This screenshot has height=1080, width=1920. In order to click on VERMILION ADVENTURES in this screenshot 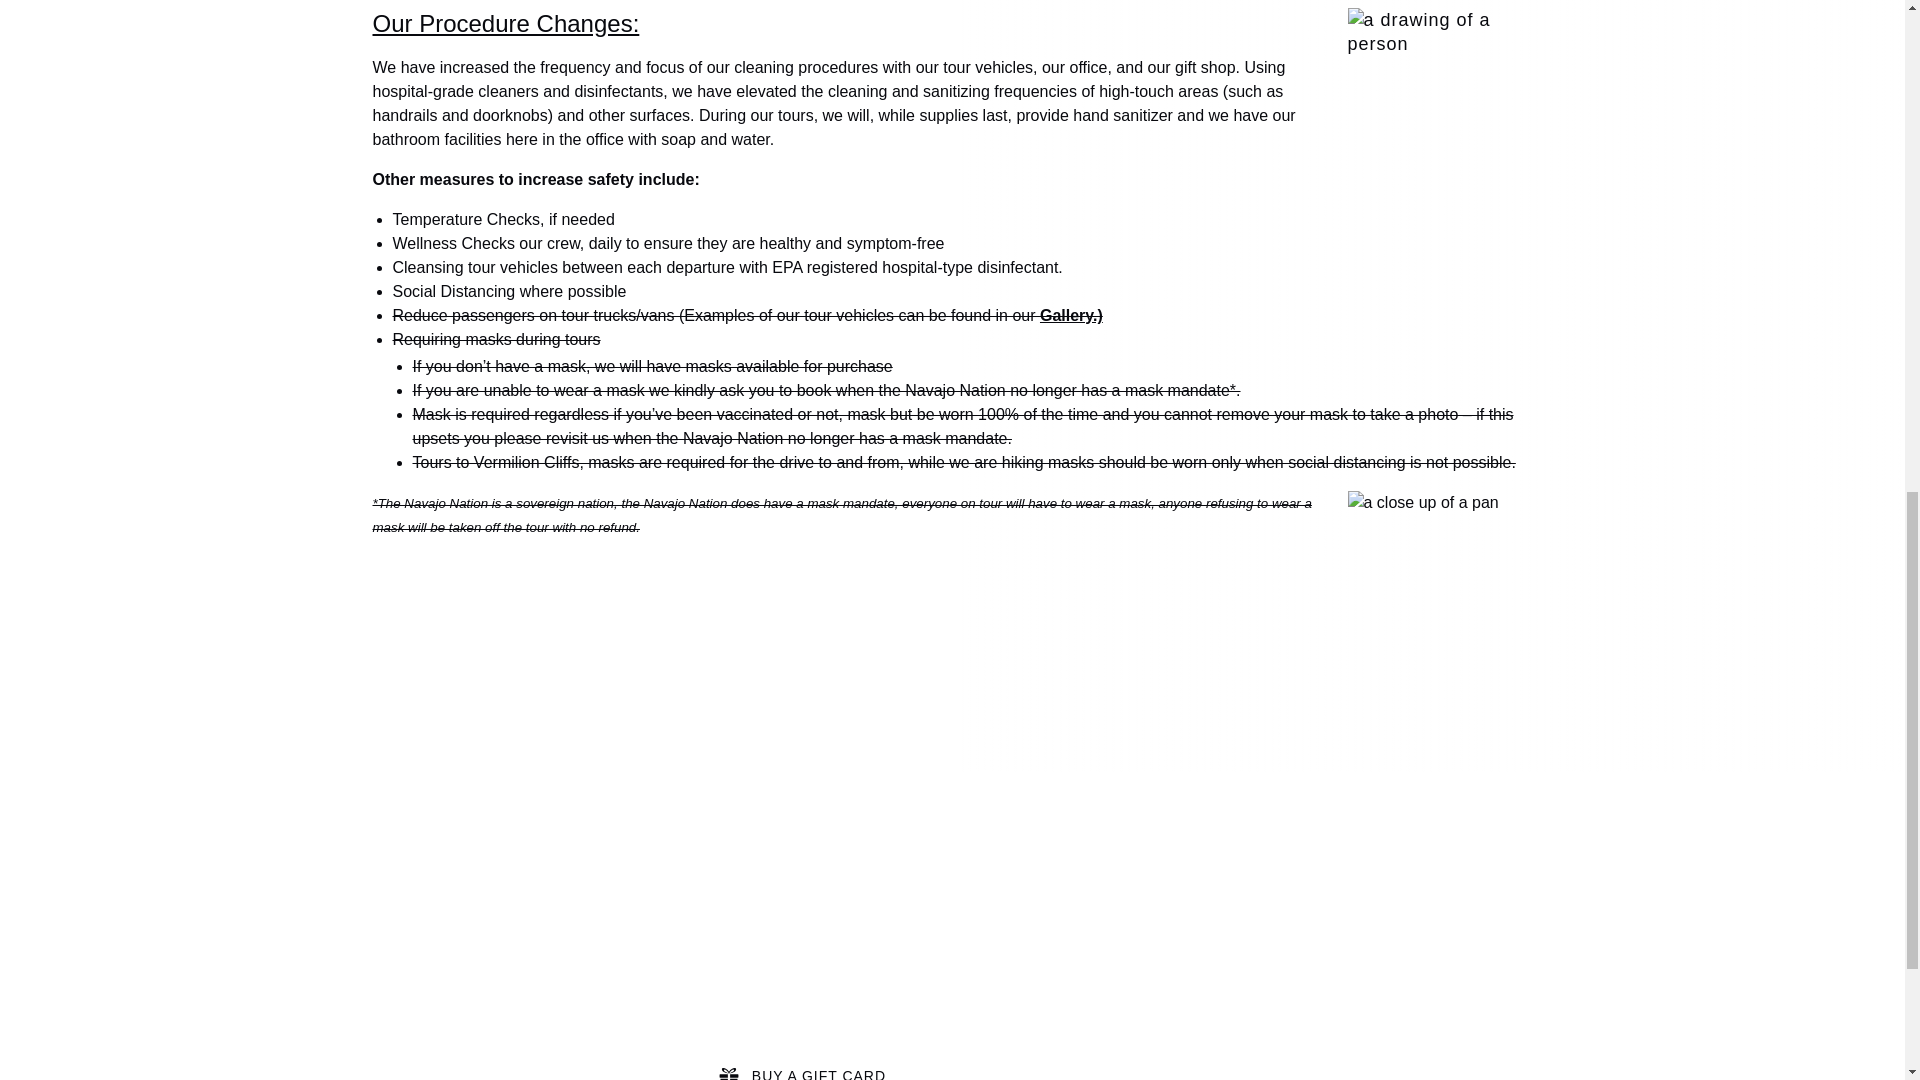, I will do `click(772, 968)`.